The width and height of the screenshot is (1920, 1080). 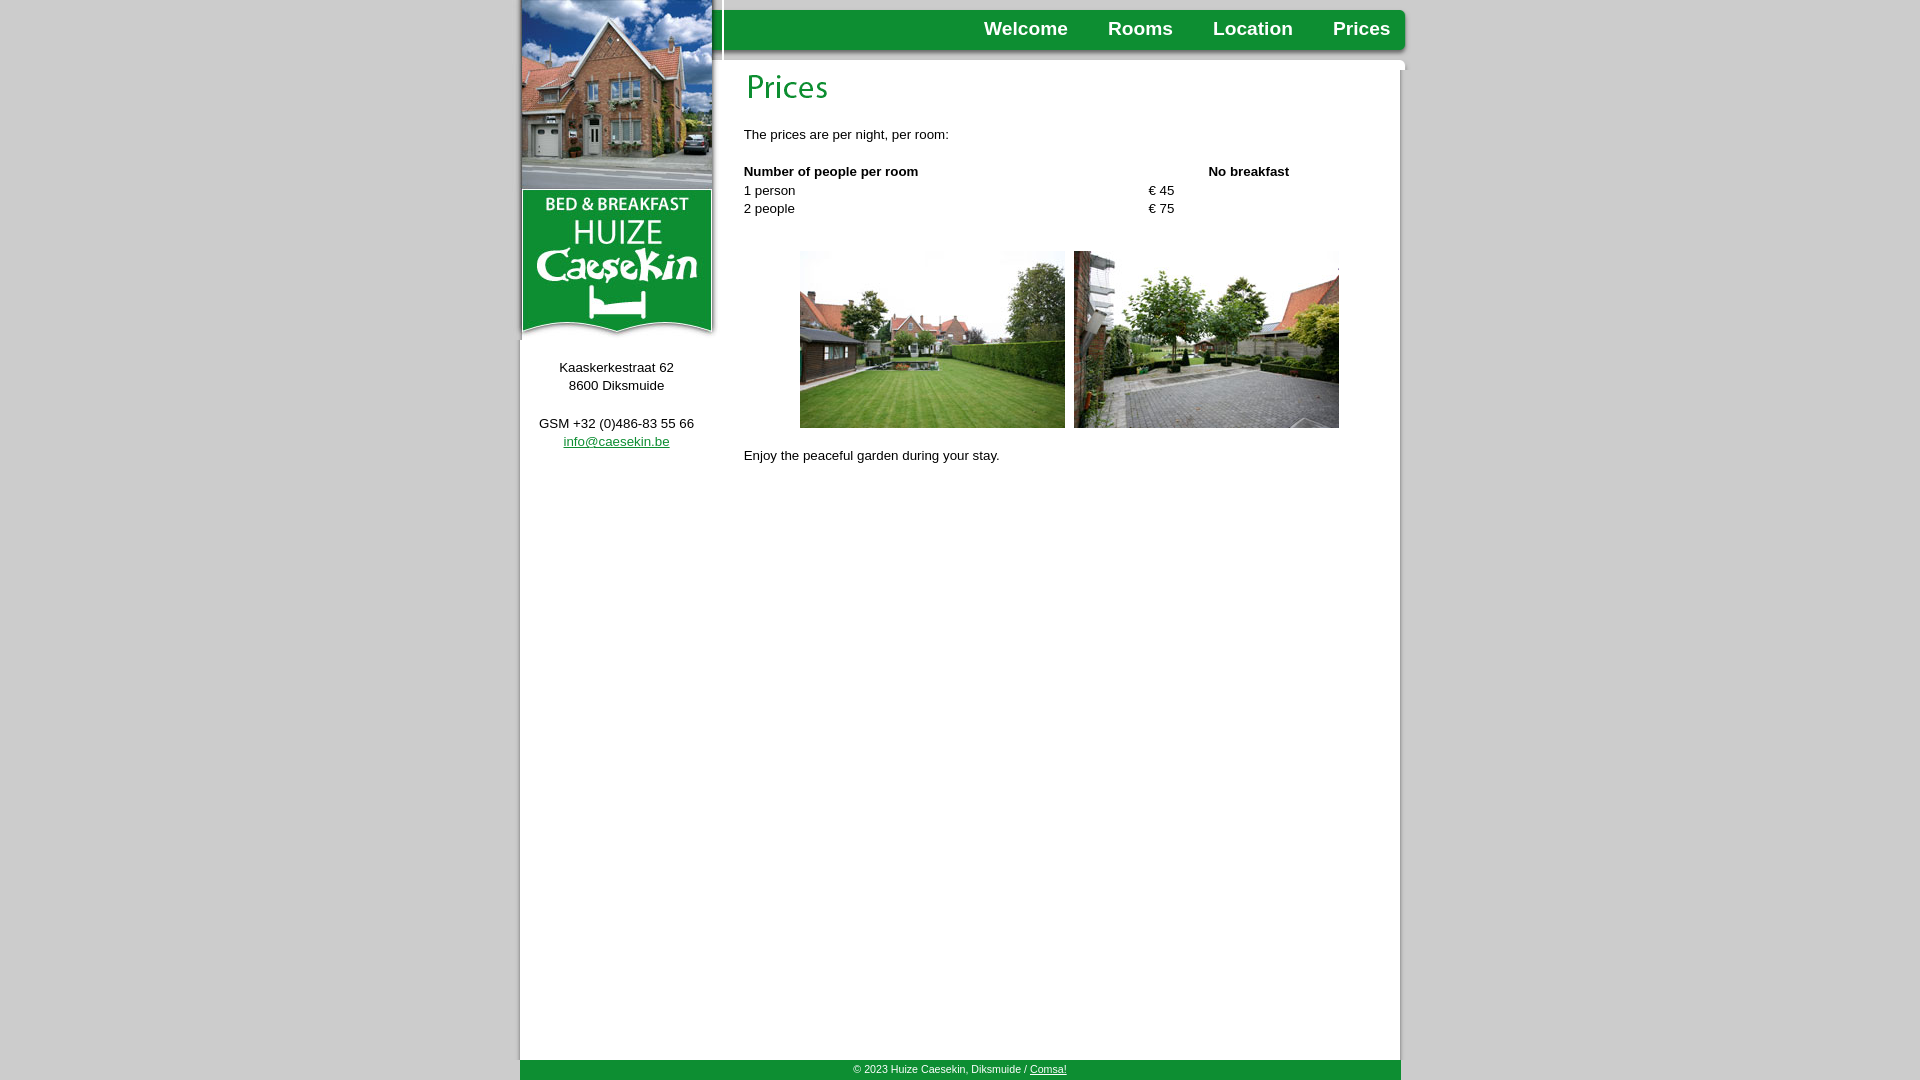 I want to click on Location, so click(x=1253, y=28).